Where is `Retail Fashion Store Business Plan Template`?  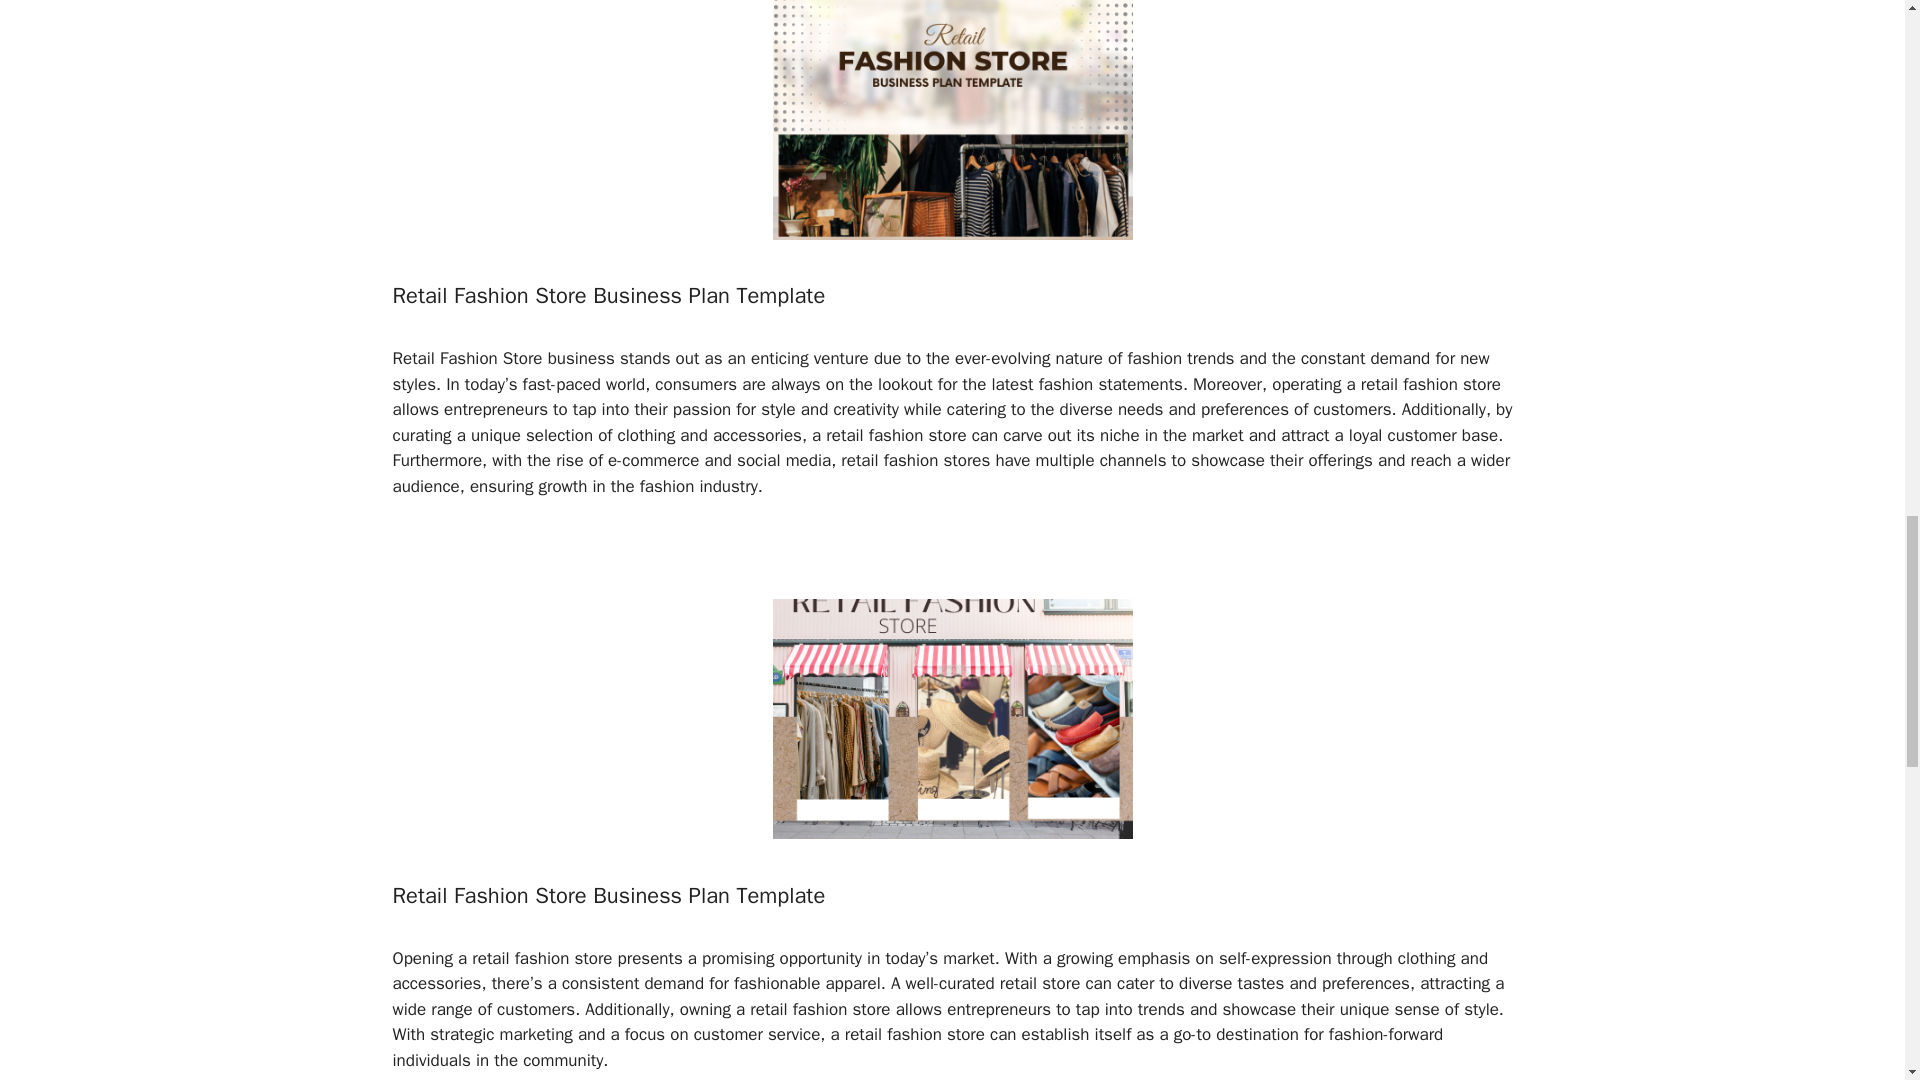
Retail Fashion Store Business Plan Template is located at coordinates (608, 295).